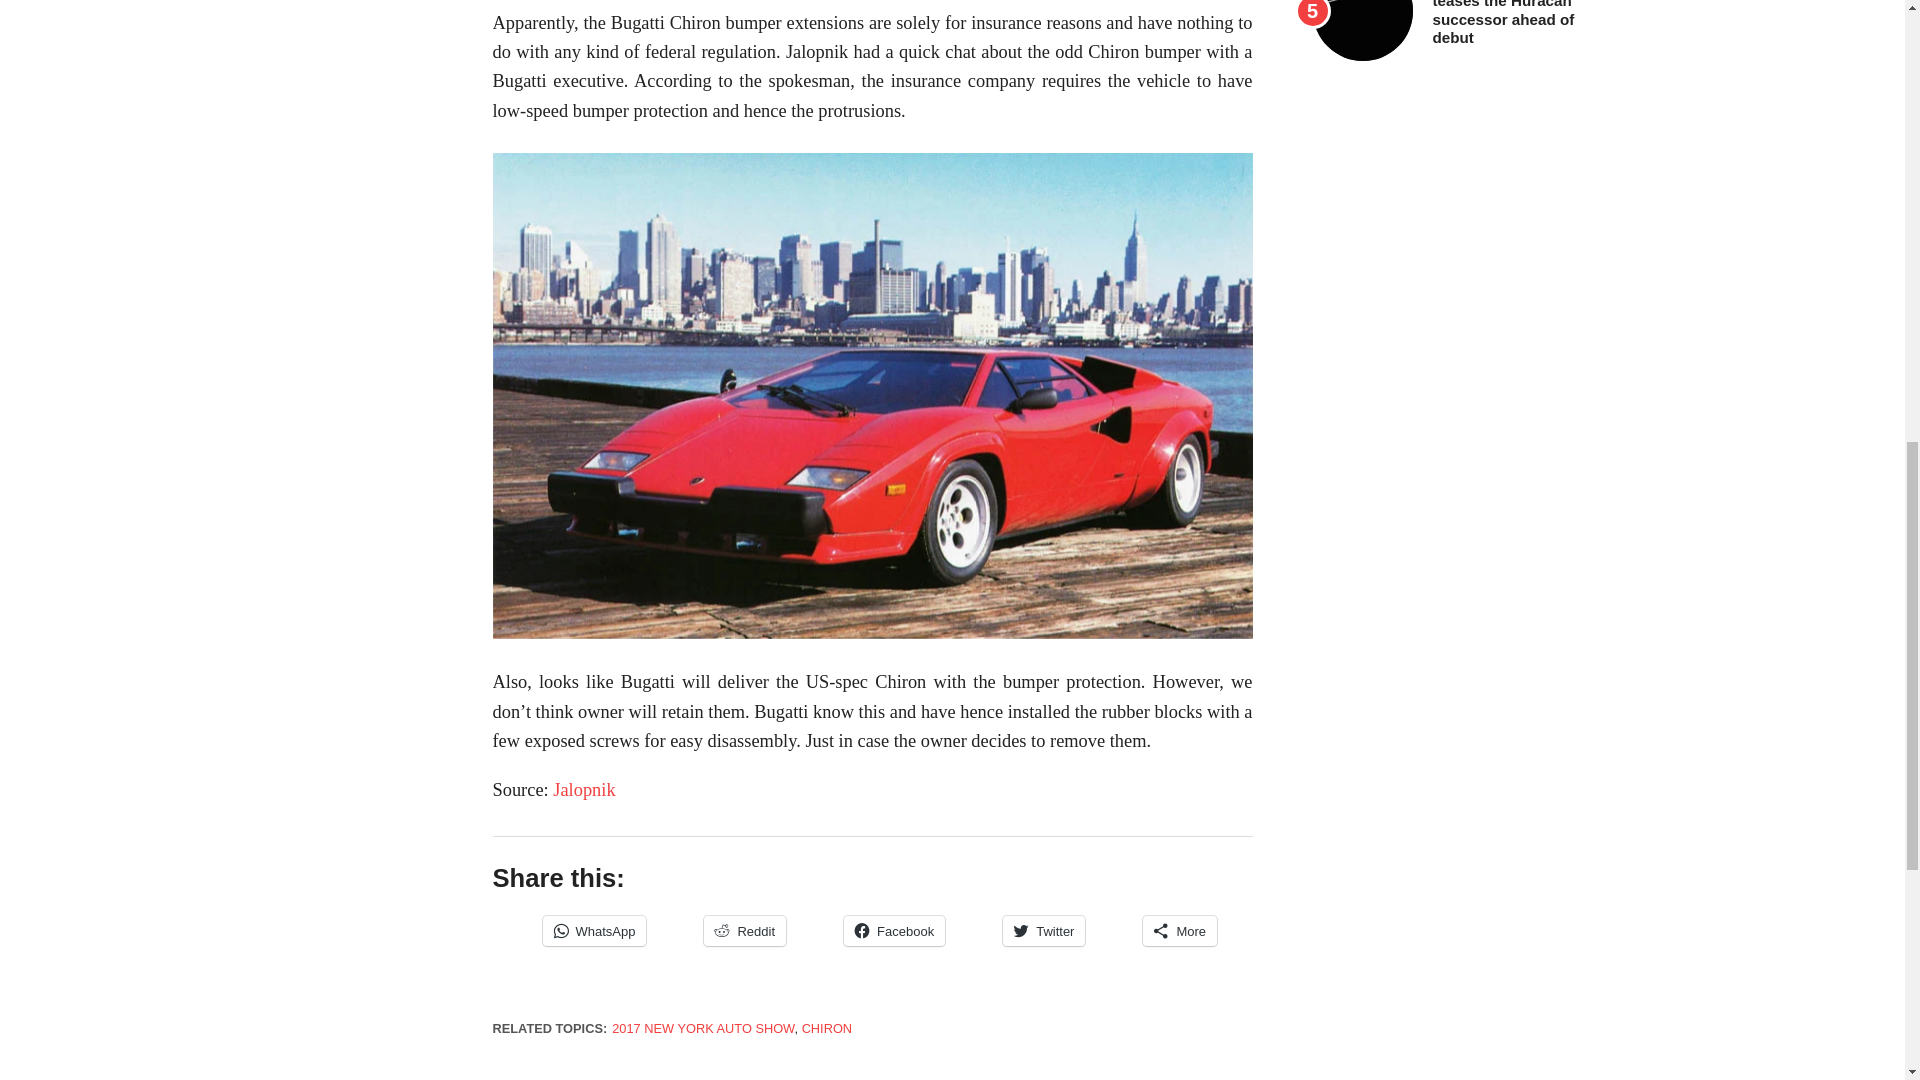 The height and width of the screenshot is (1080, 1920). What do you see at coordinates (593, 930) in the screenshot?
I see `WhatsApp` at bounding box center [593, 930].